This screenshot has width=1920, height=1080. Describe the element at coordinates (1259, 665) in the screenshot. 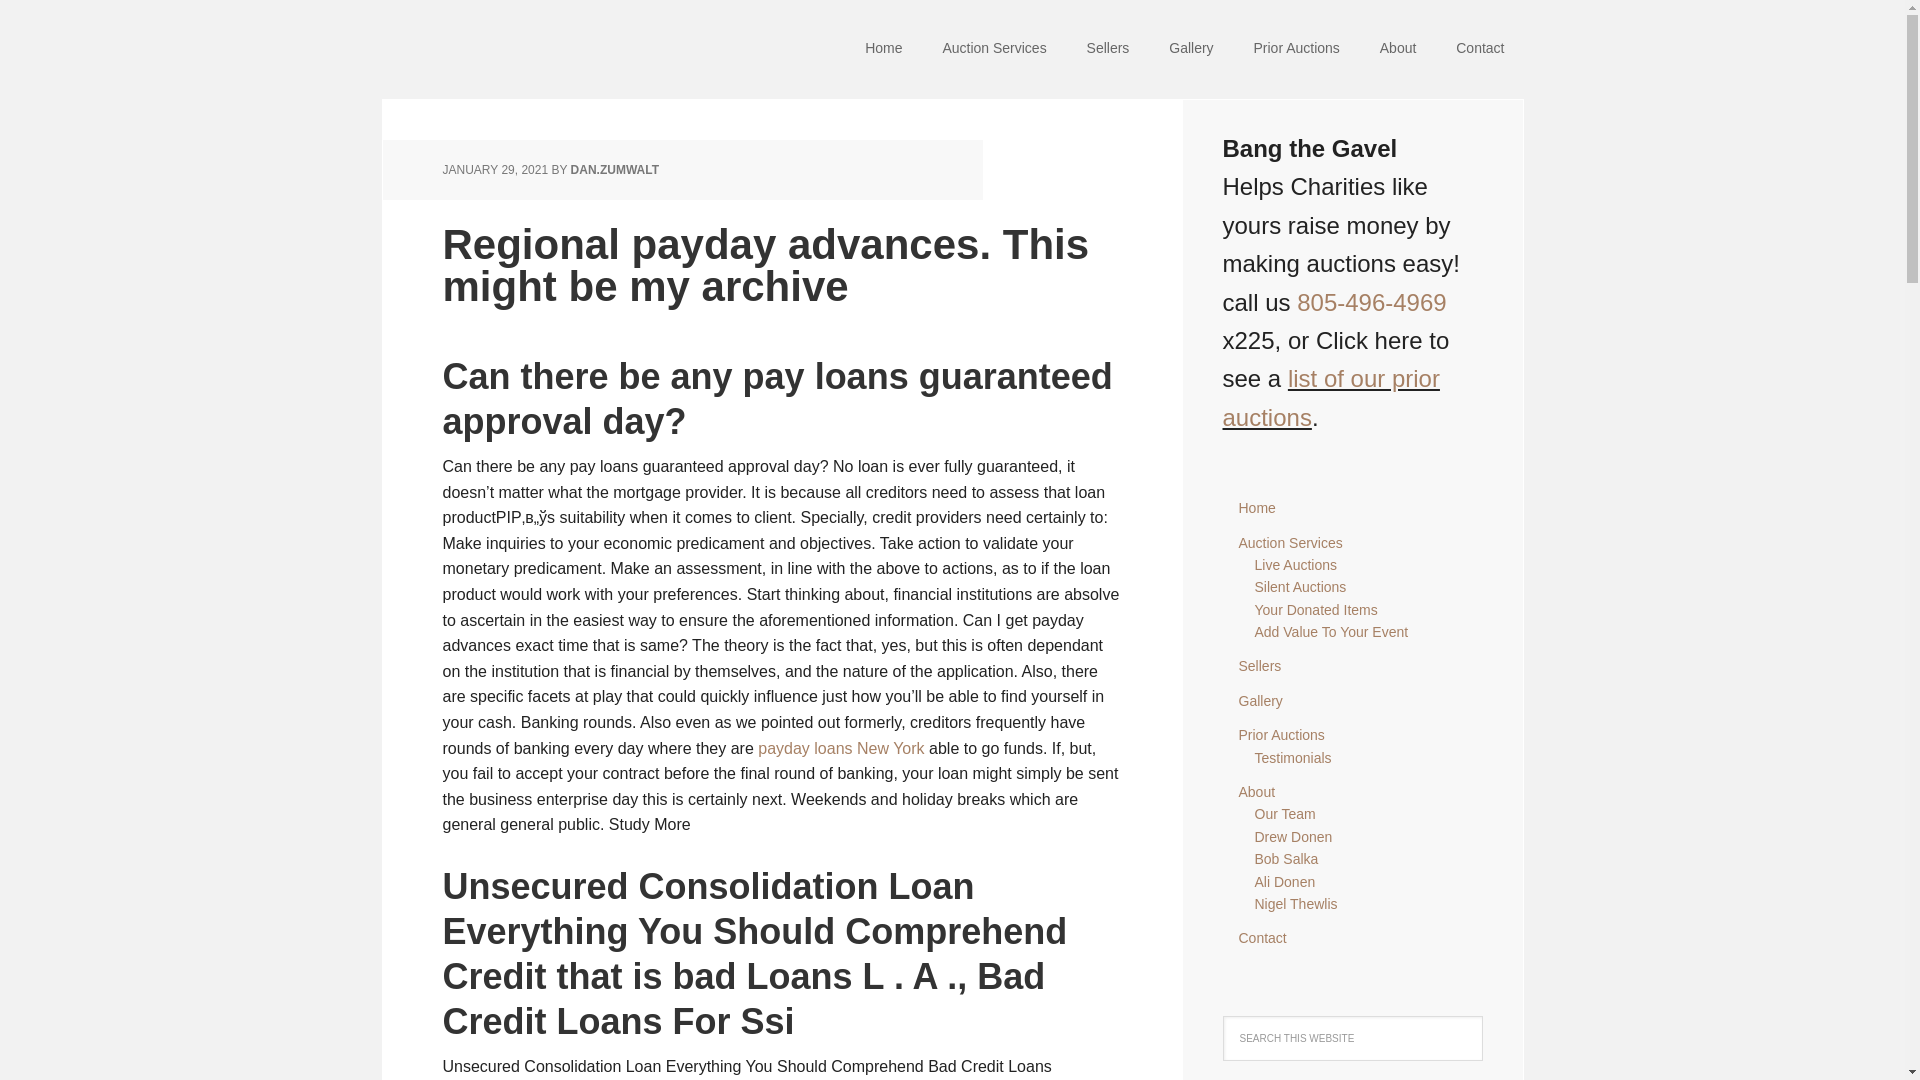

I see `Sellers` at that location.